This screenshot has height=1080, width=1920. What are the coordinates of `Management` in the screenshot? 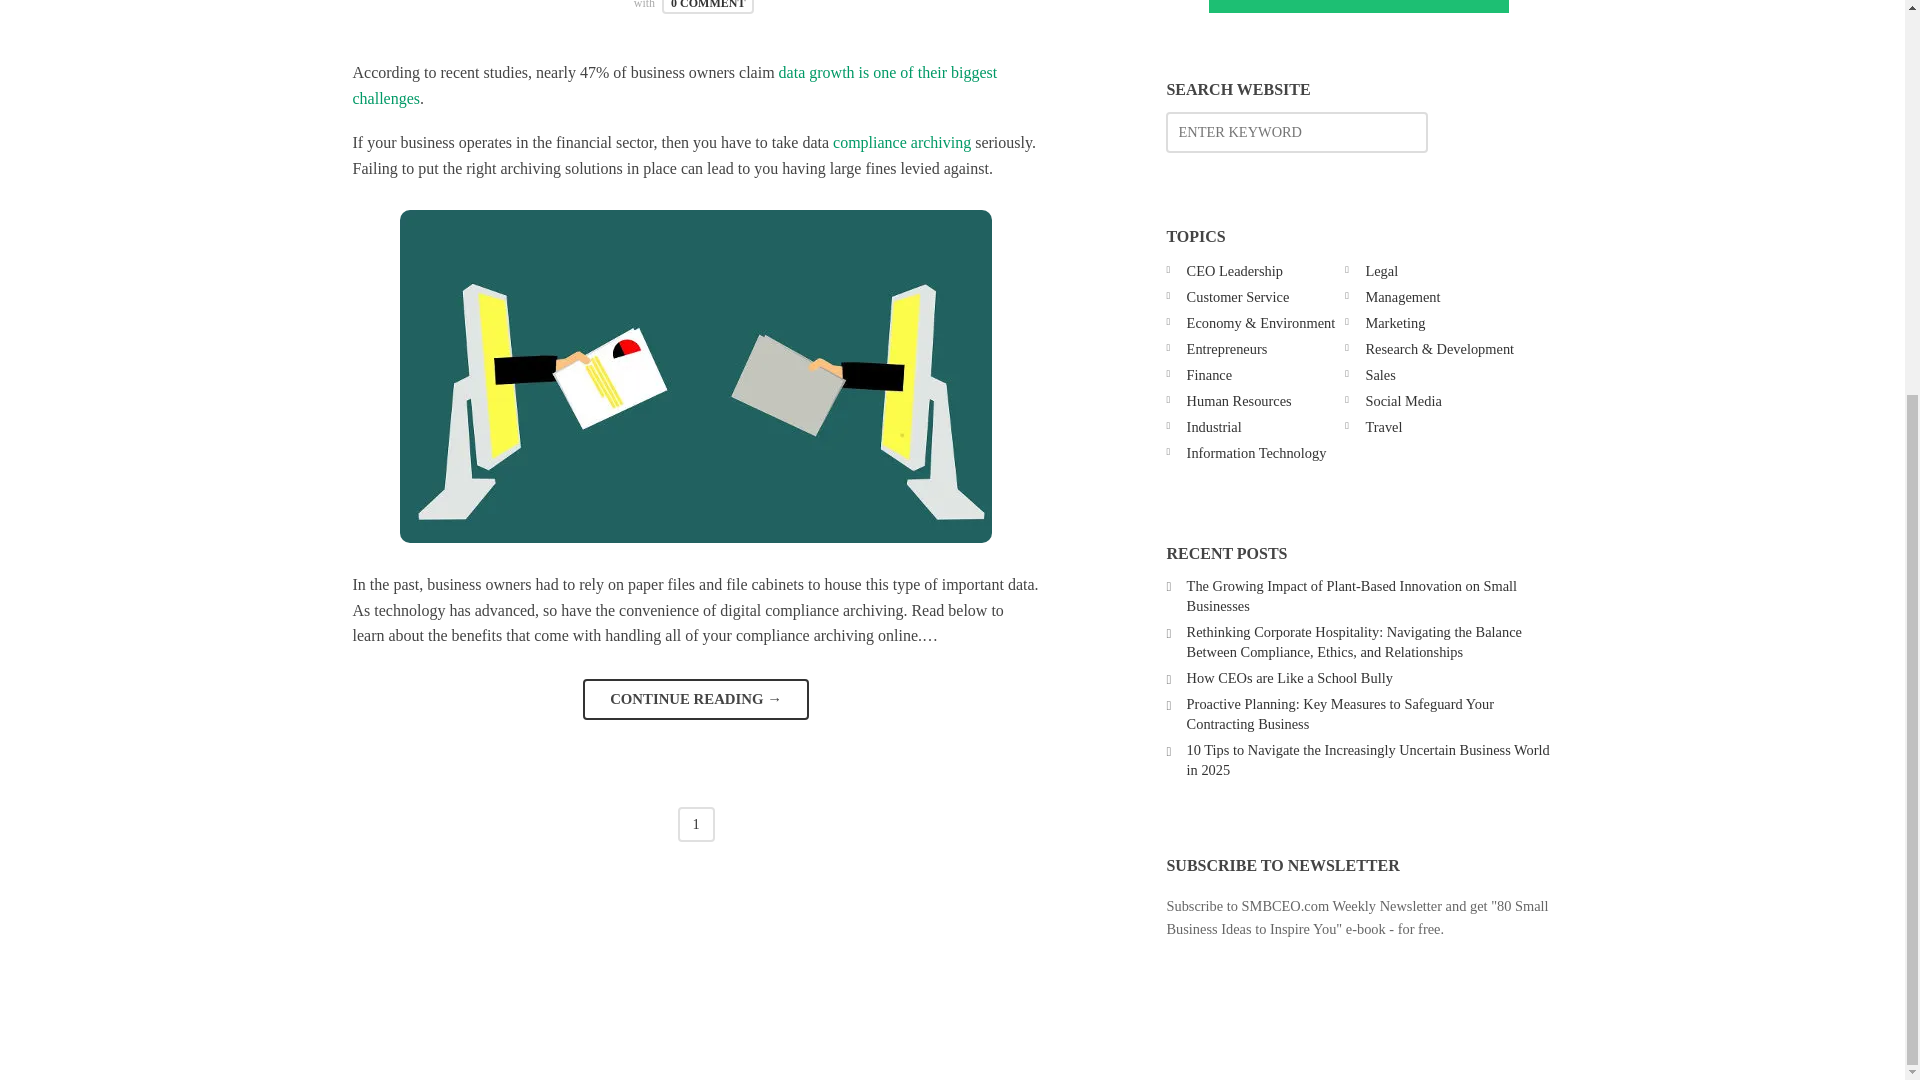 It's located at (1402, 296).